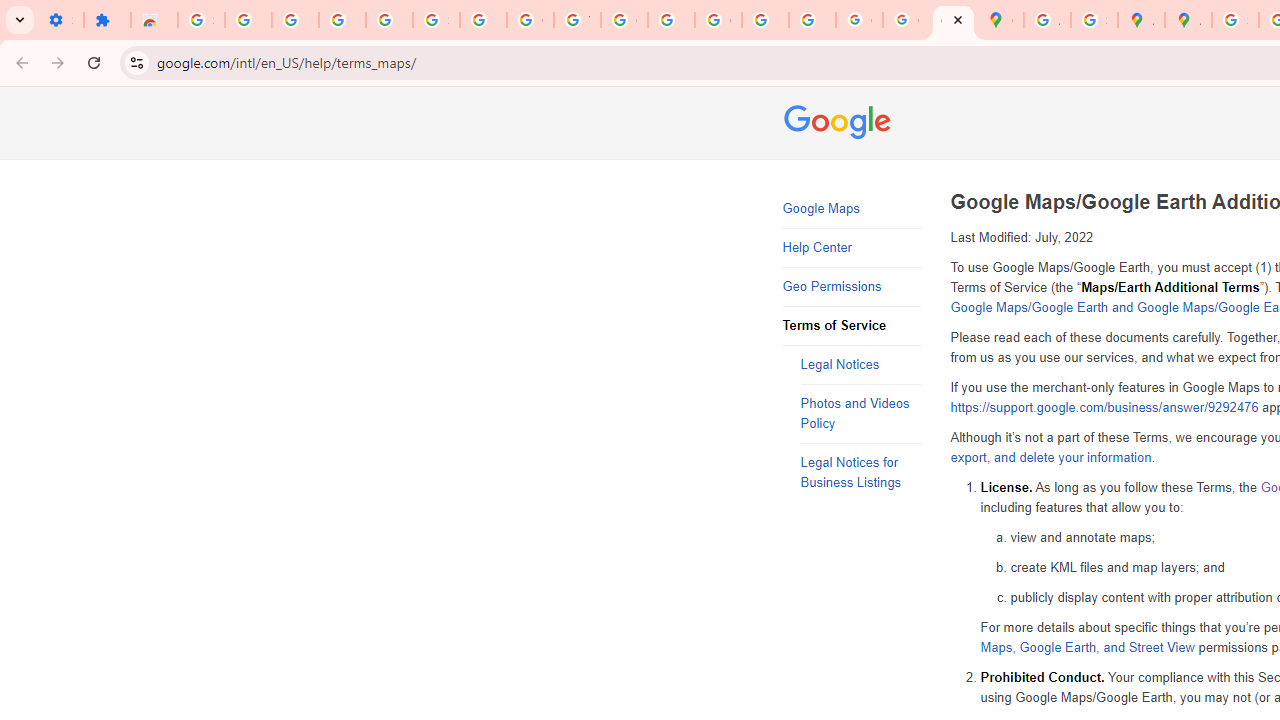 The width and height of the screenshot is (1280, 720). Describe the element at coordinates (671, 20) in the screenshot. I see `https://scholar.google.com/` at that location.